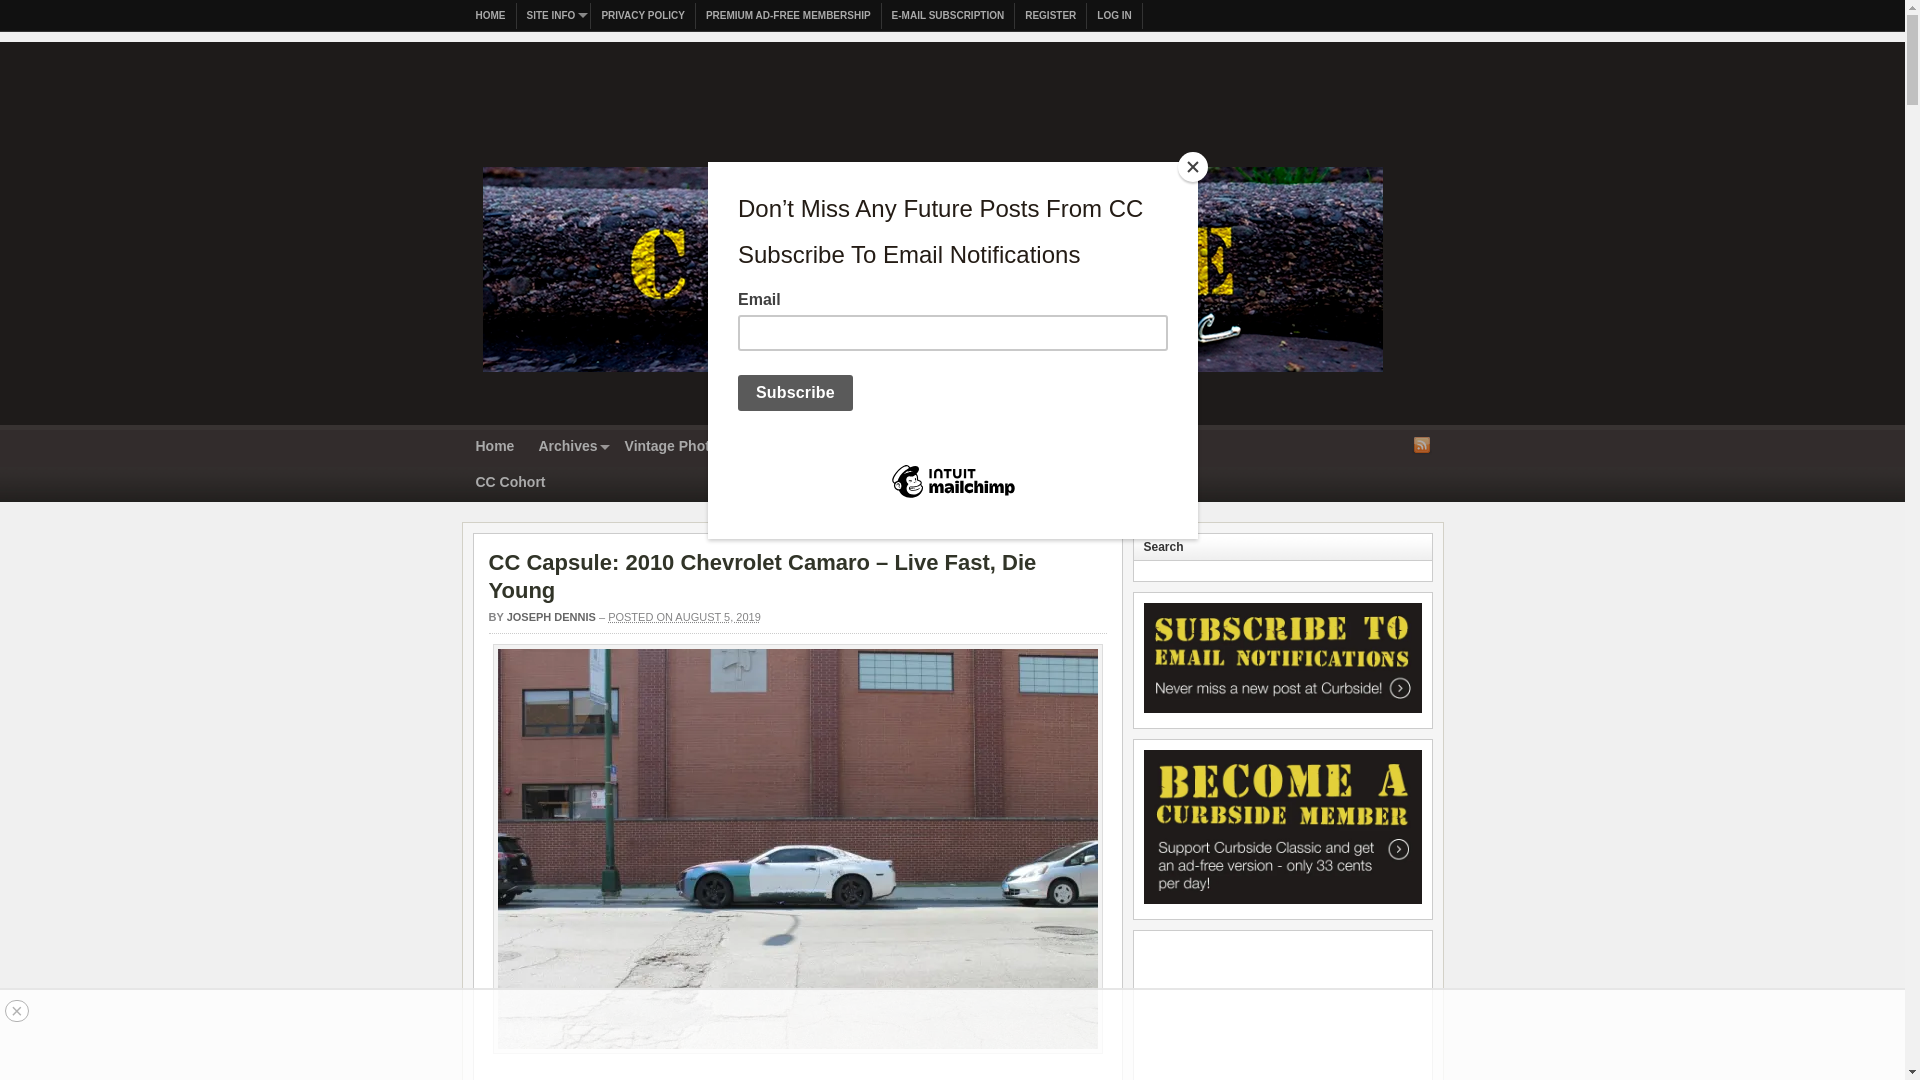 This screenshot has height=1080, width=1920. What do you see at coordinates (550, 617) in the screenshot?
I see `Joseph Dennis` at bounding box center [550, 617].